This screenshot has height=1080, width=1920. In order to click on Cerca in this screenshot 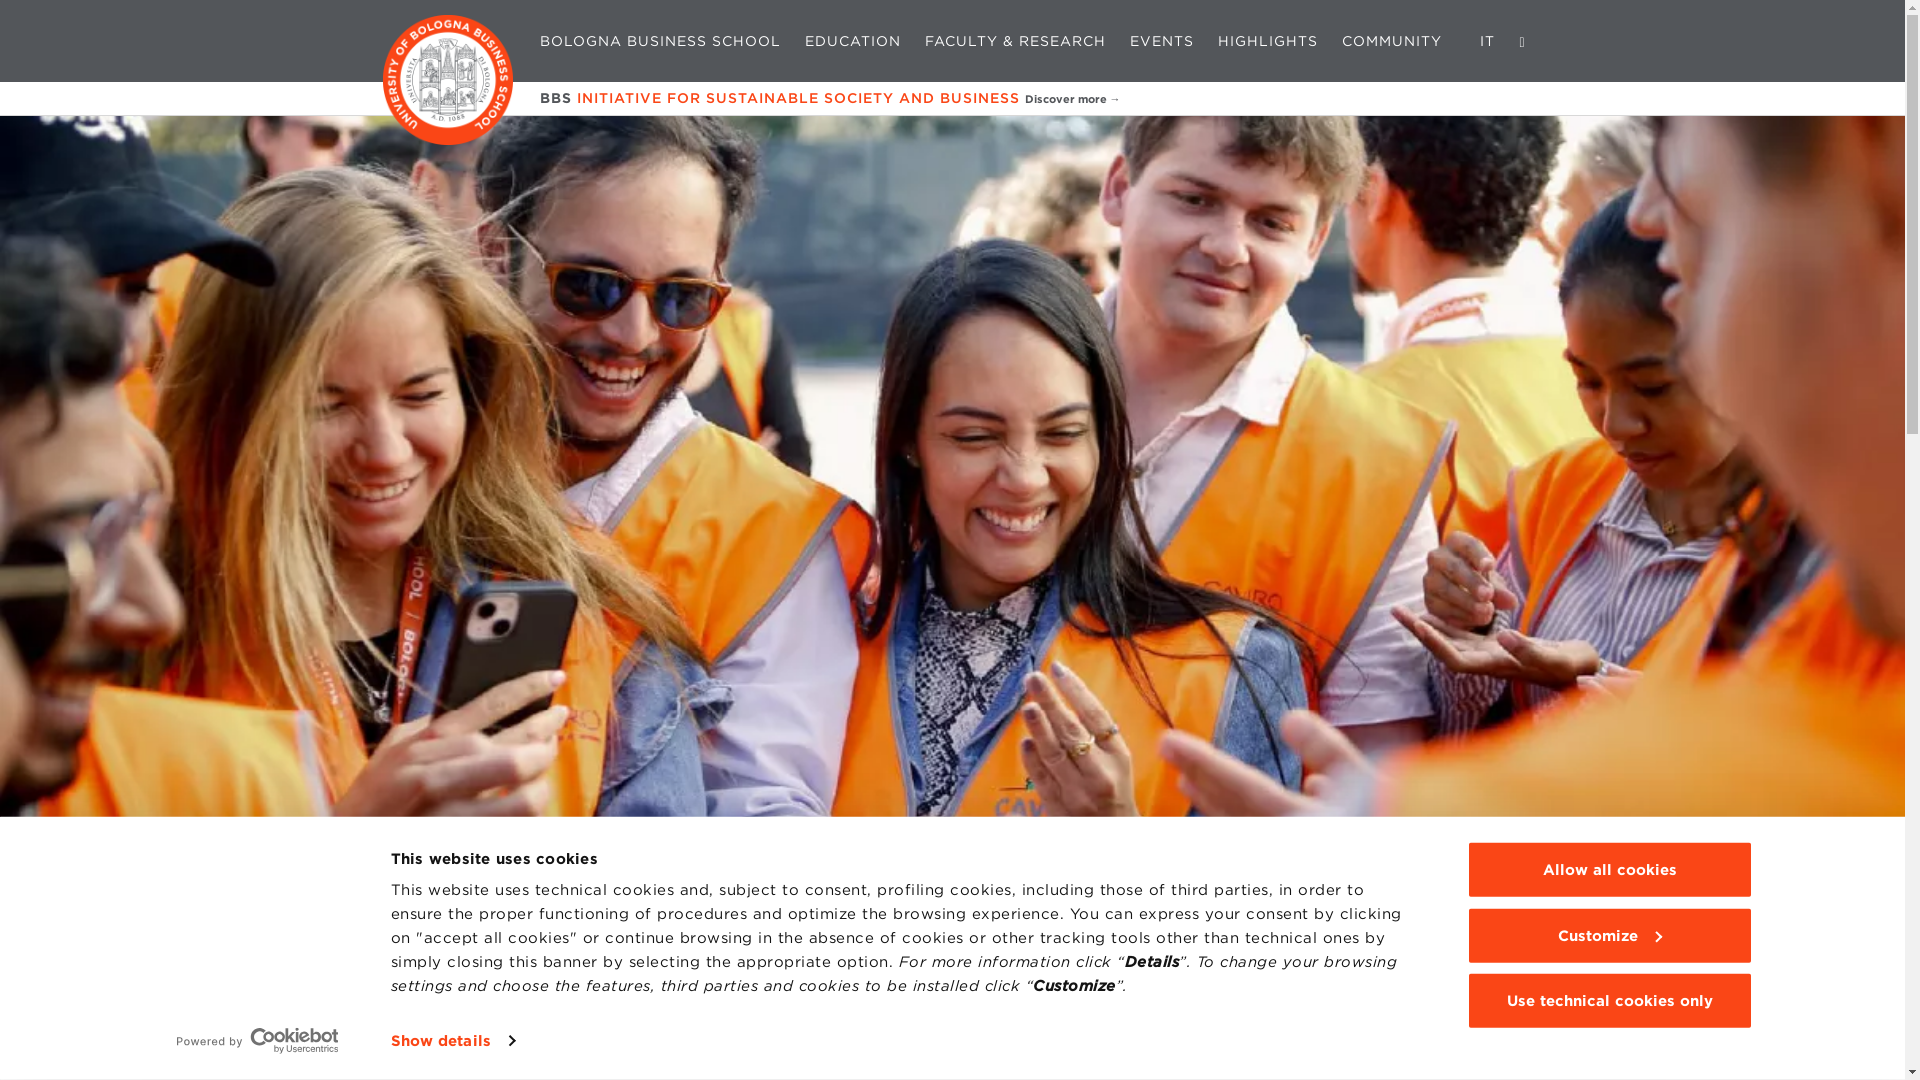, I will do `click(1522, 40)`.